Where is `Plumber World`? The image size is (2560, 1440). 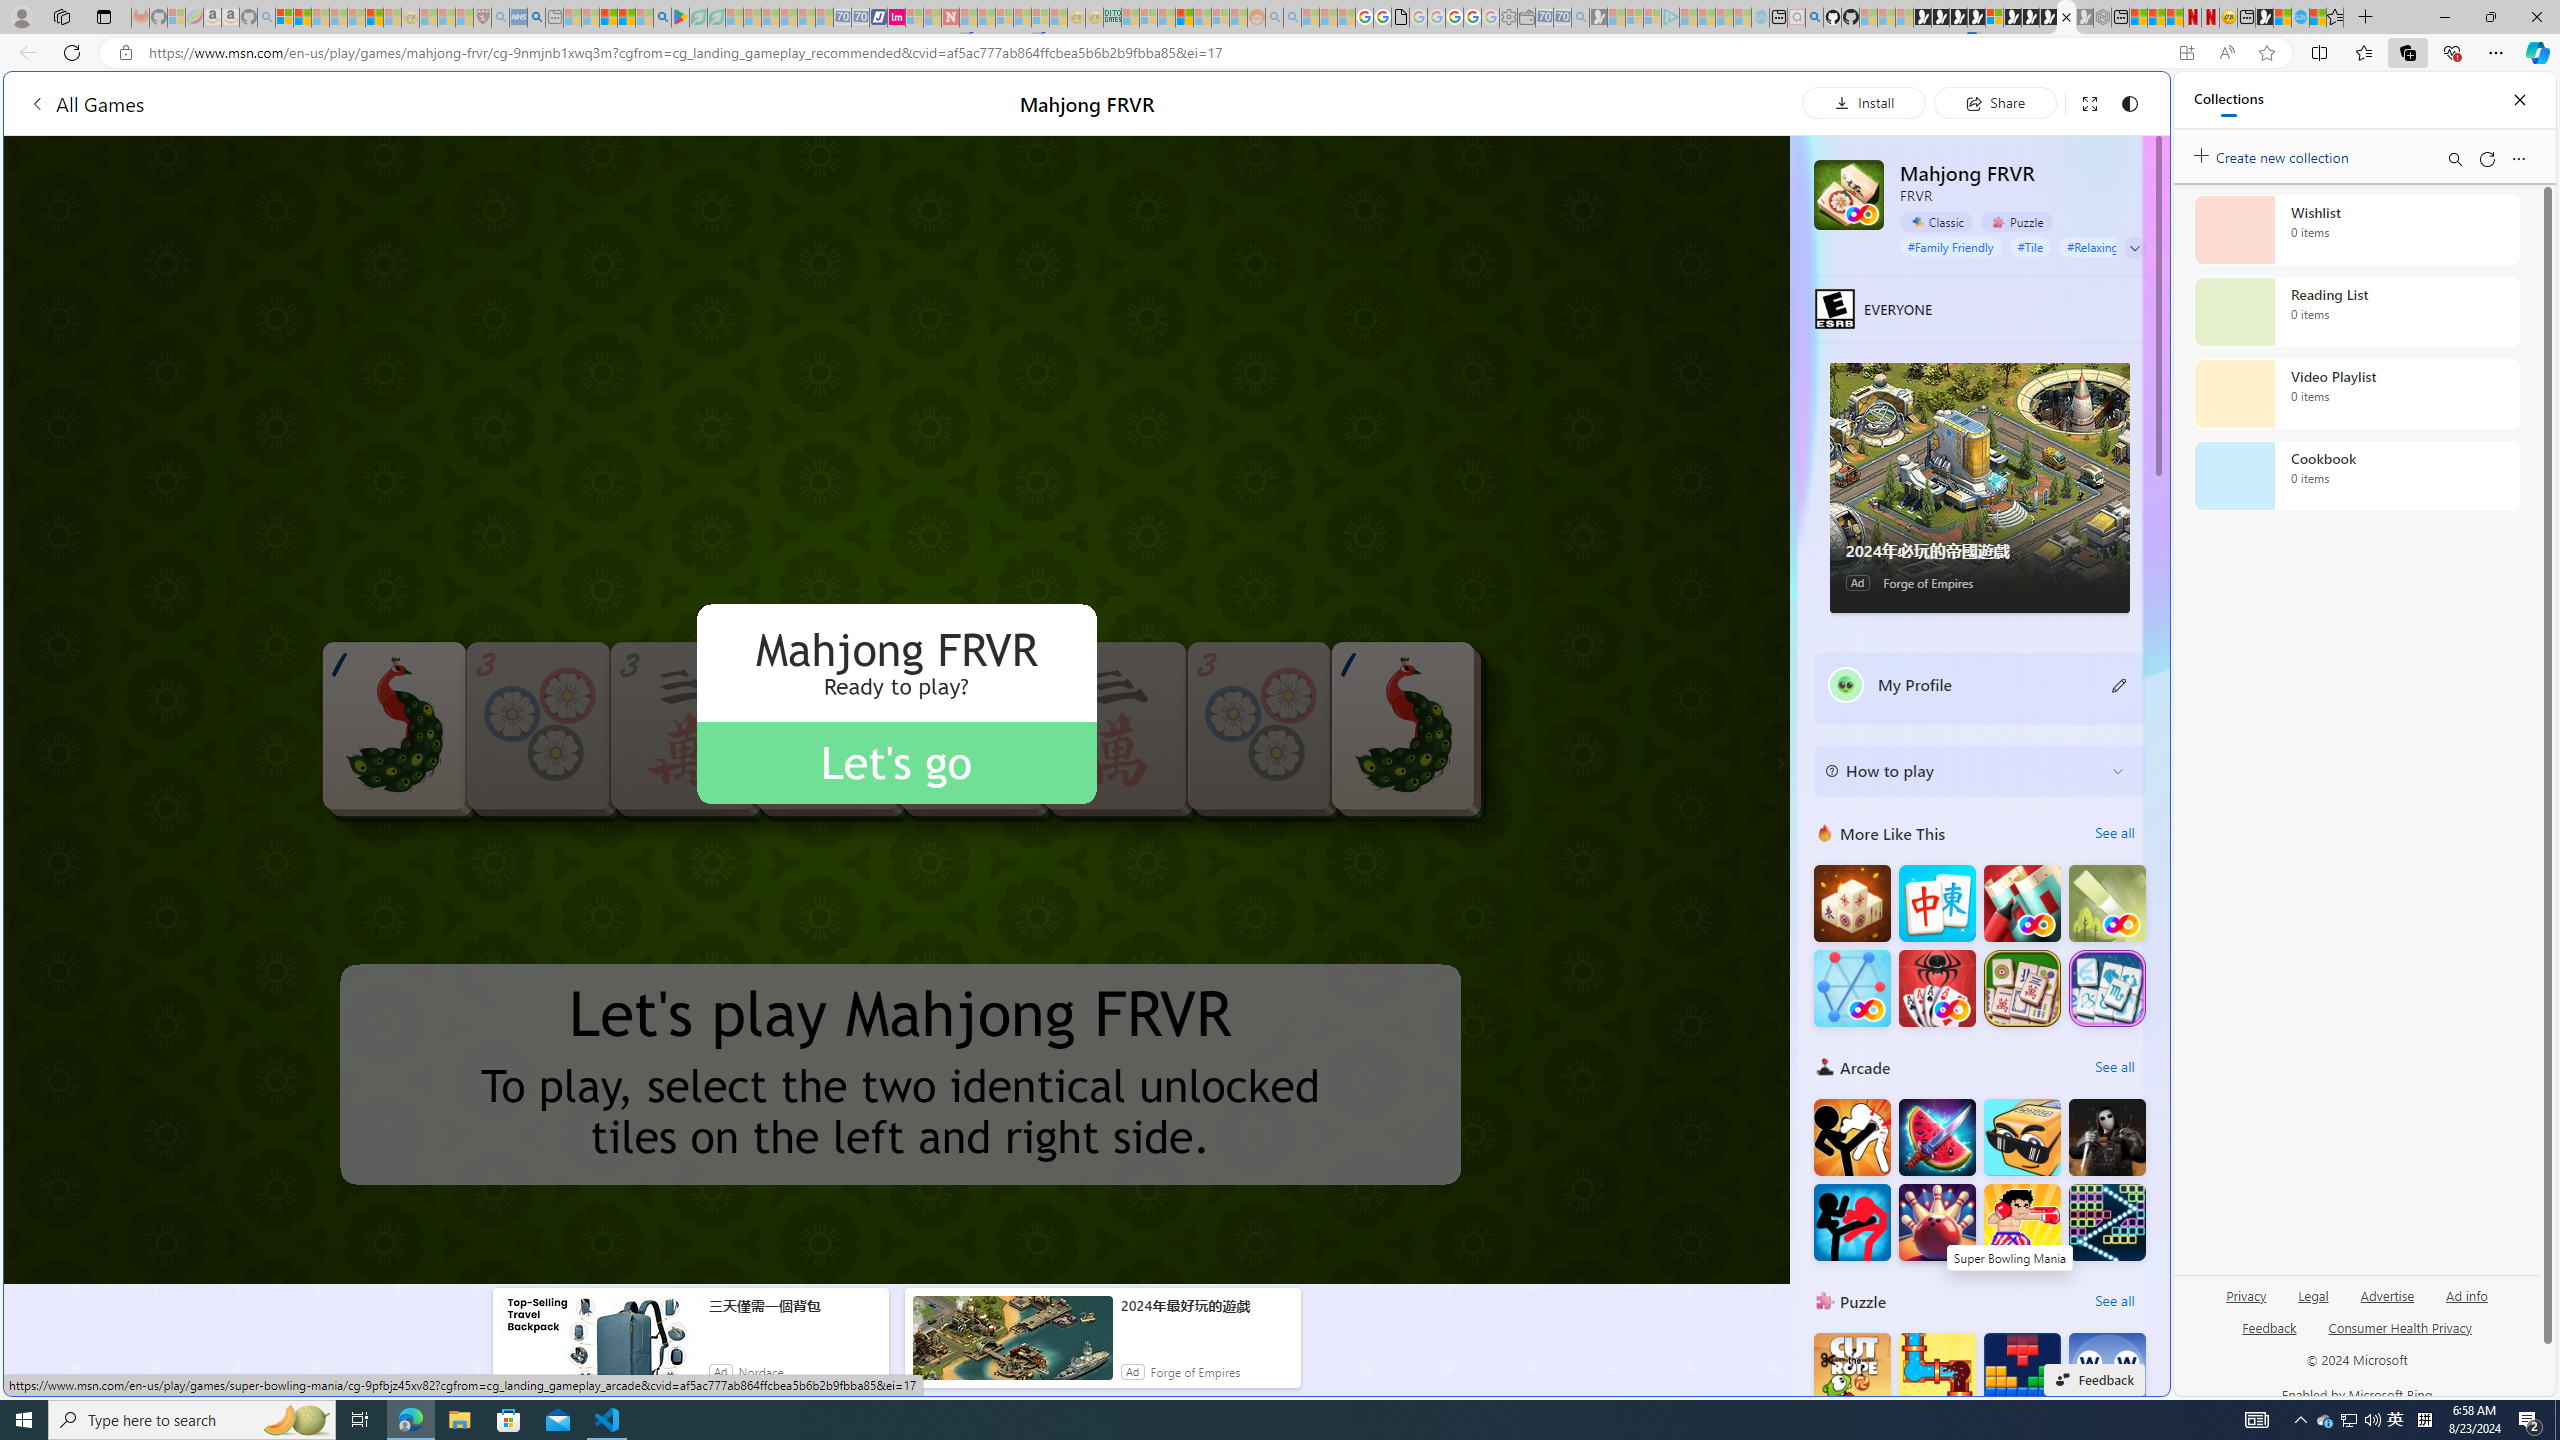 Plumber World is located at coordinates (1936, 1372).